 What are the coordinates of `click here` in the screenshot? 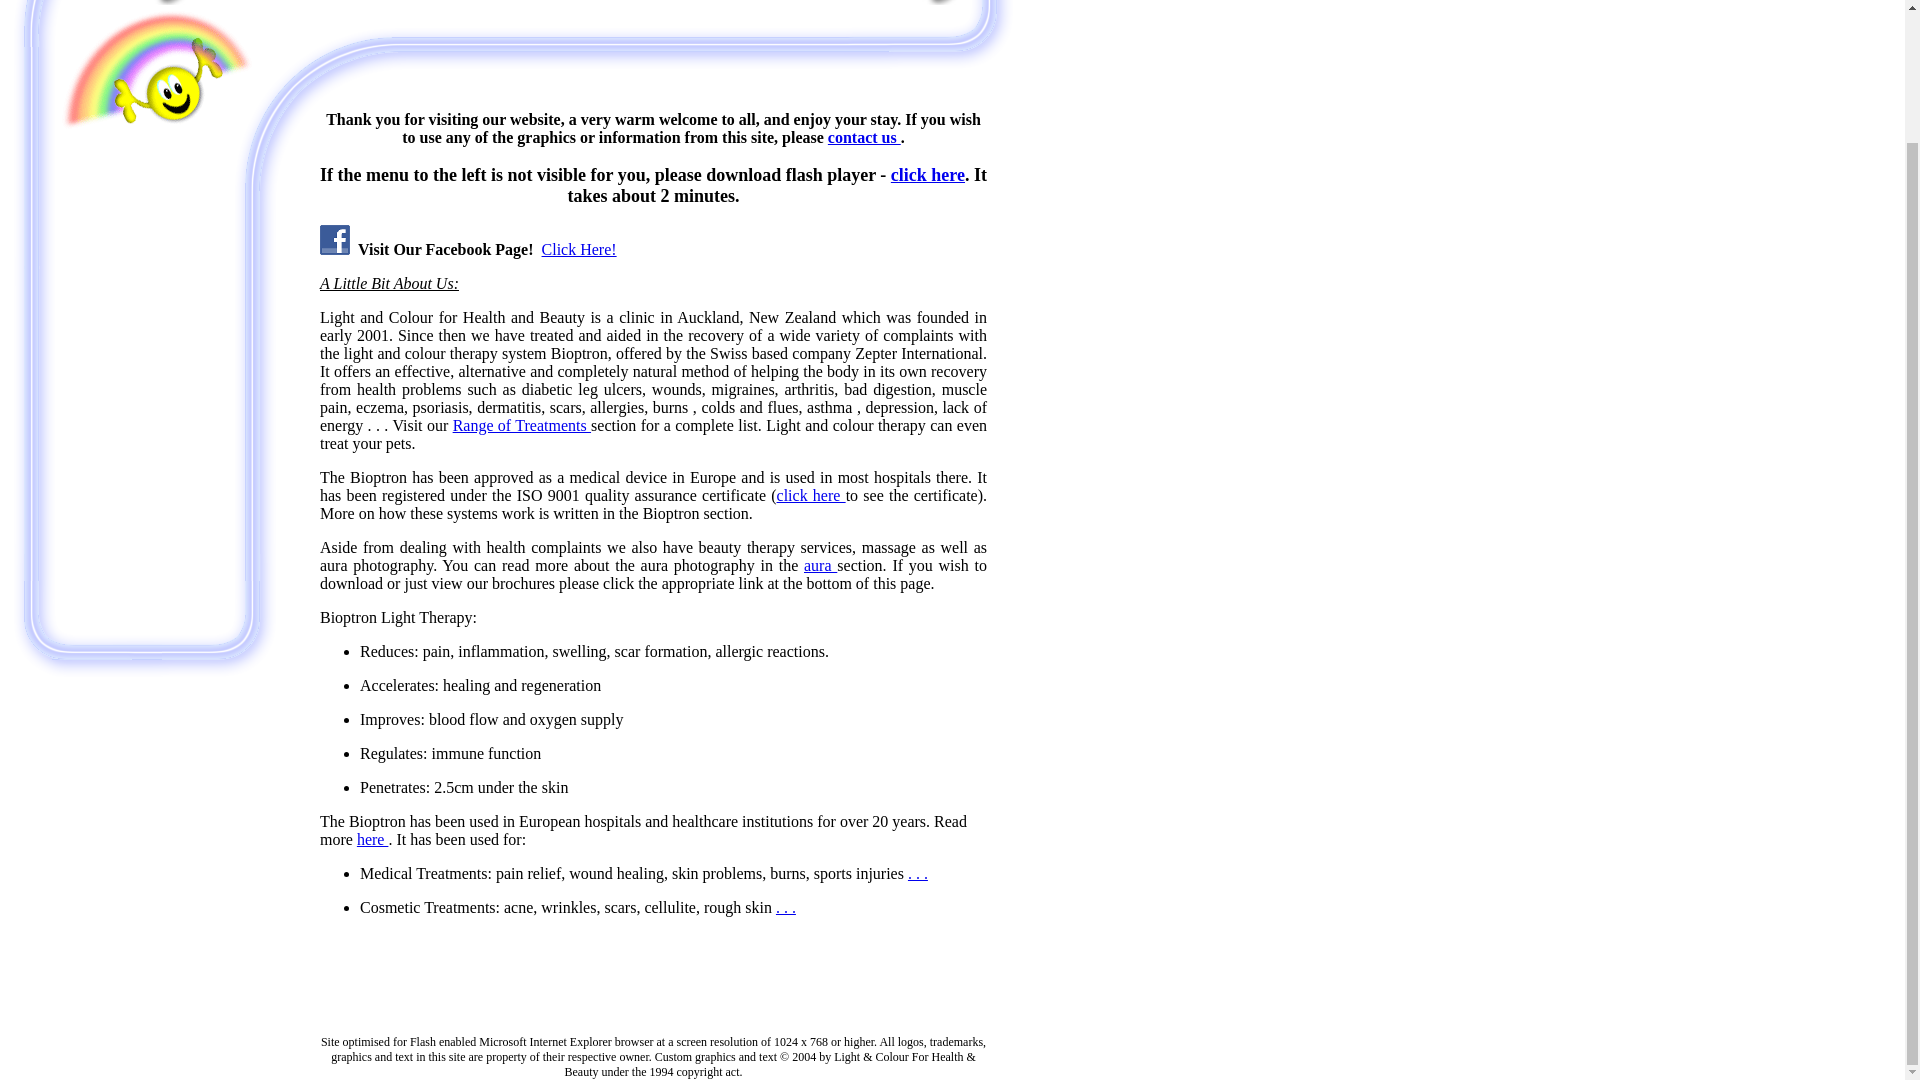 It's located at (928, 174).